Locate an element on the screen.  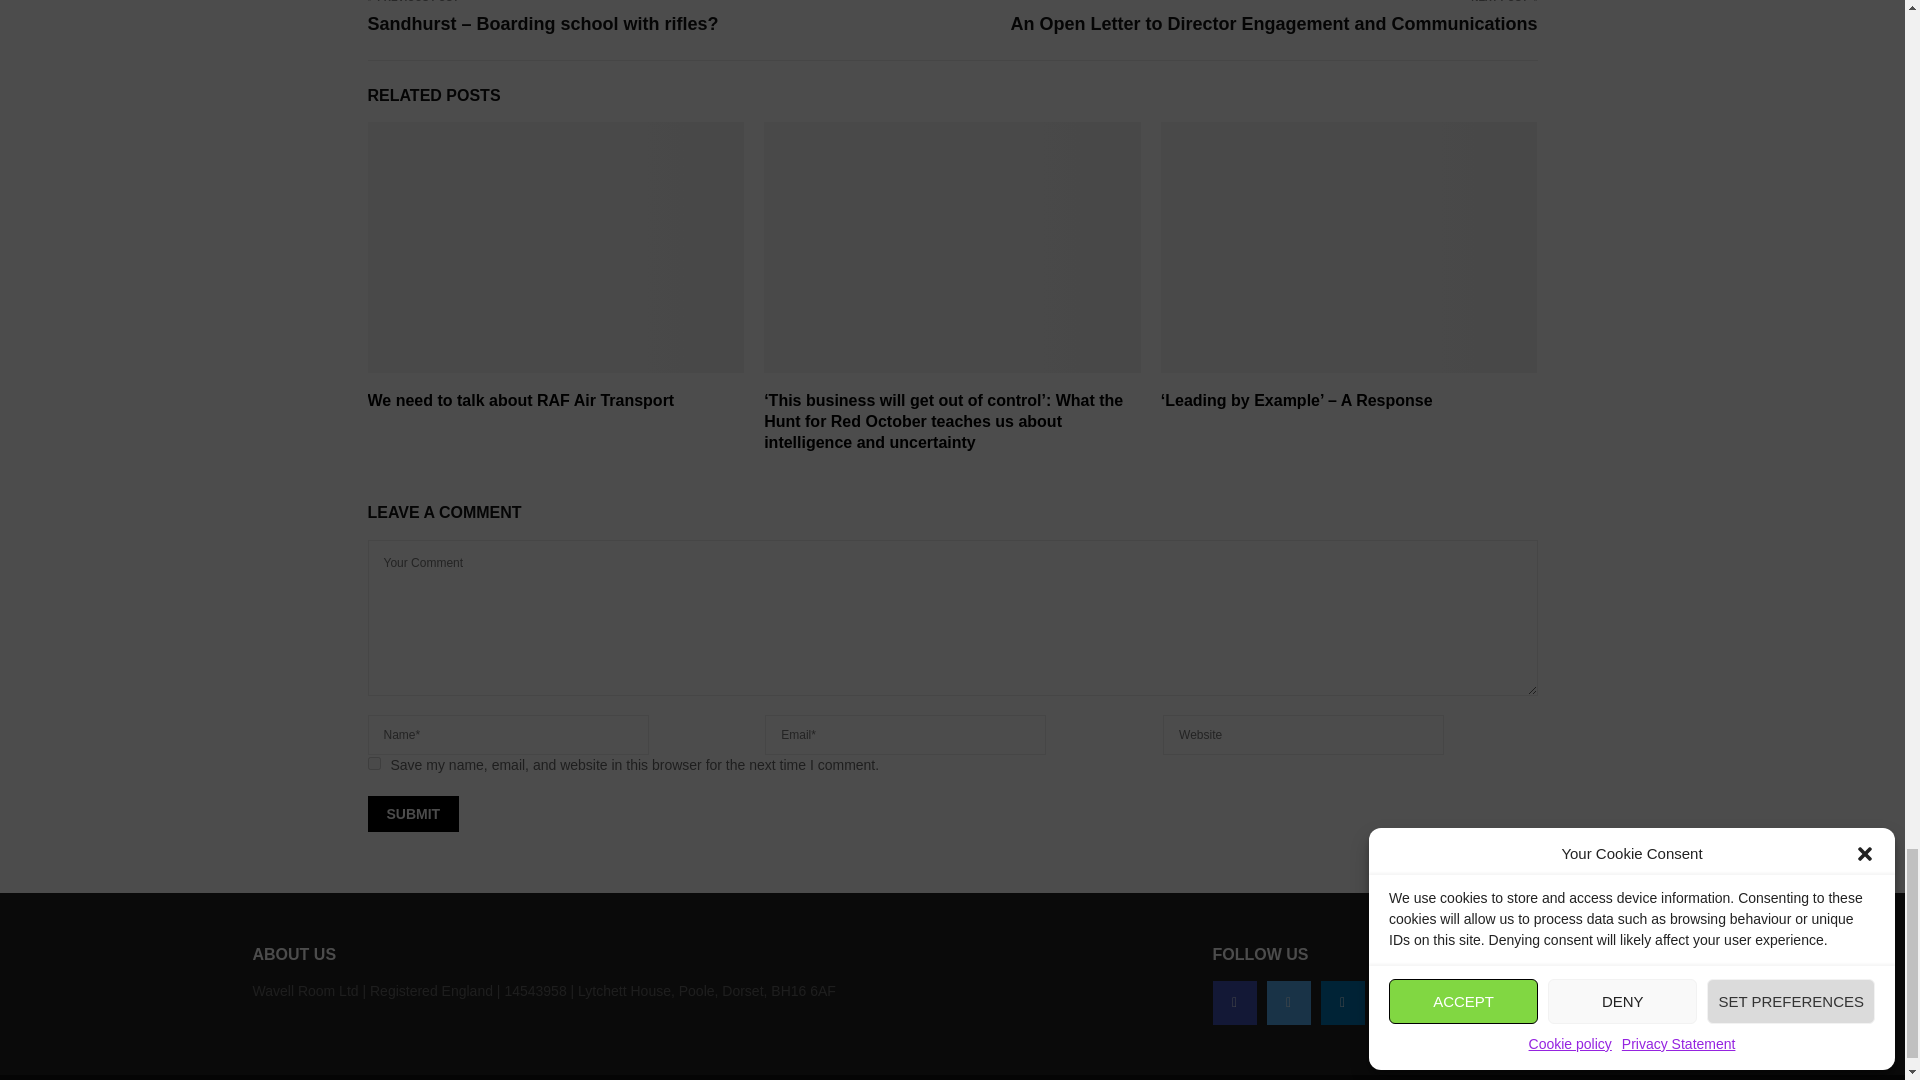
Submit is located at coordinates (414, 813).